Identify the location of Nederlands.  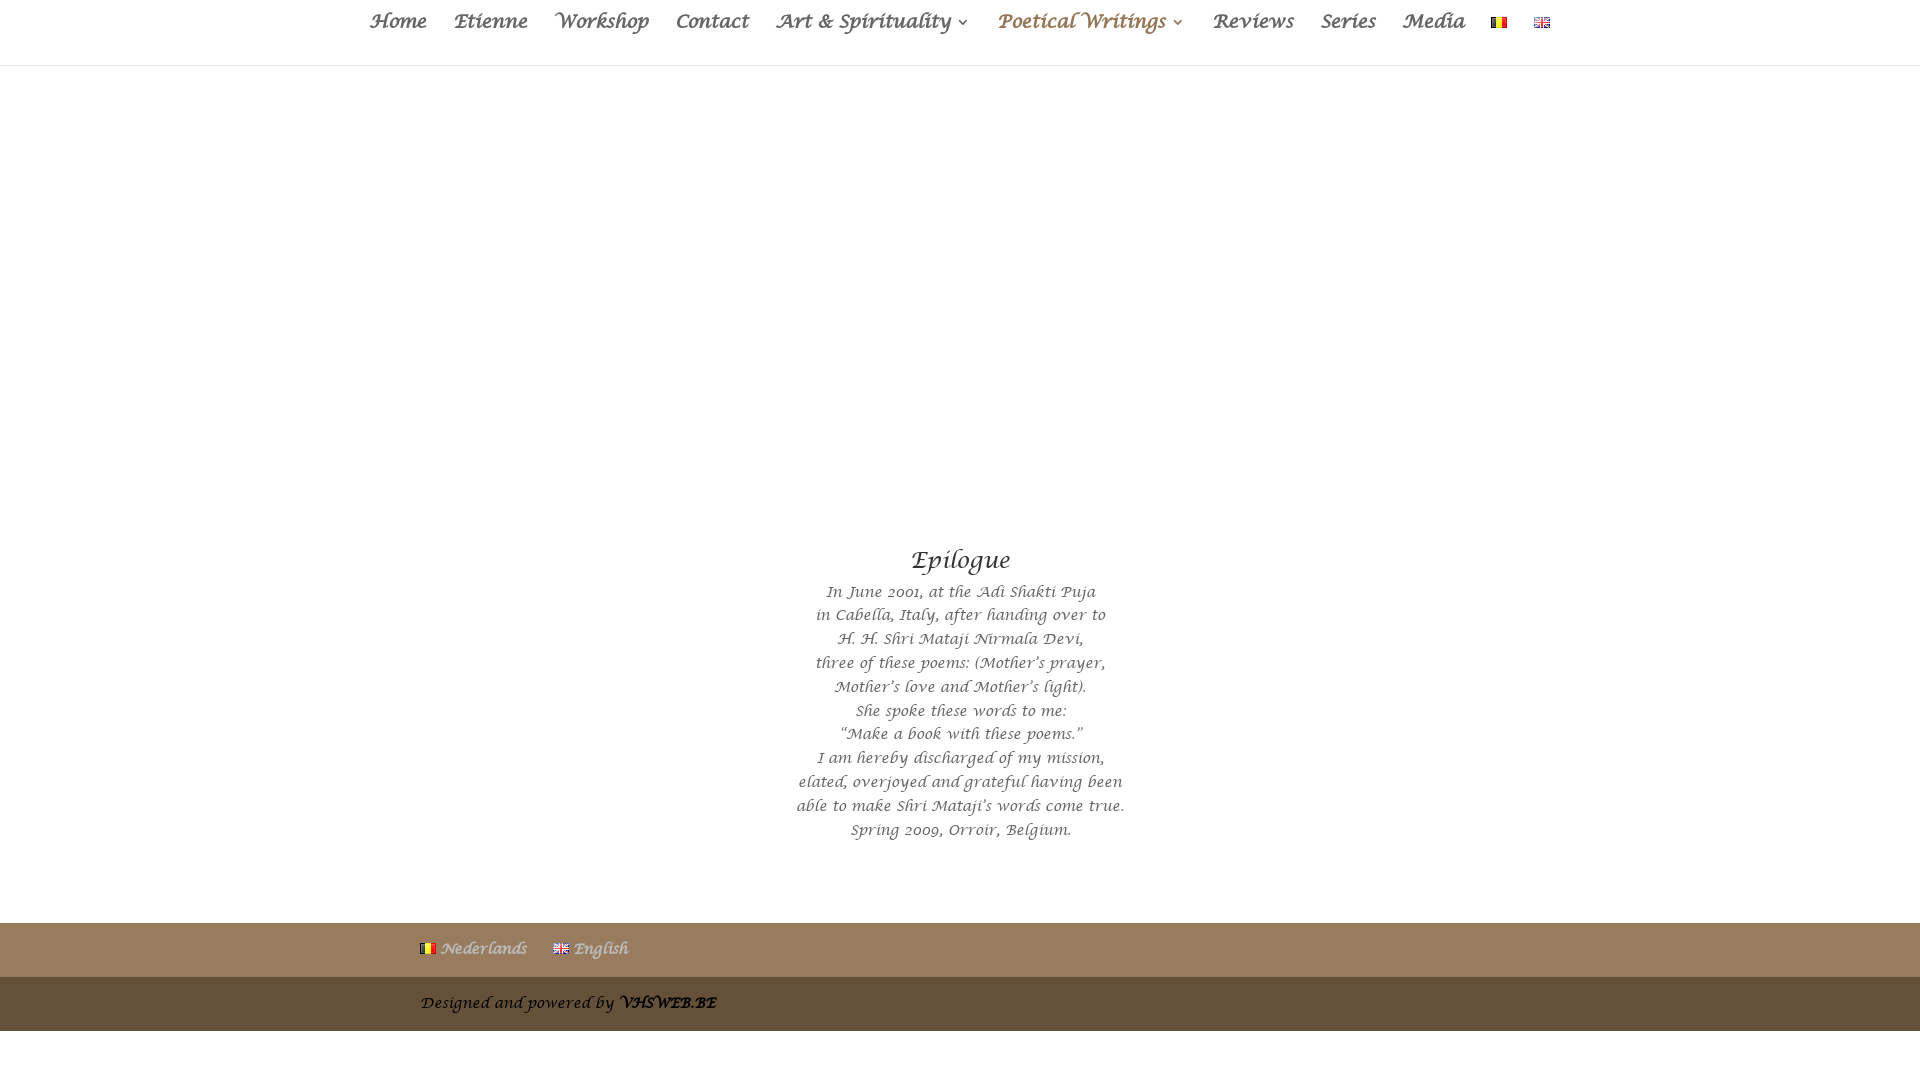
(473, 949).